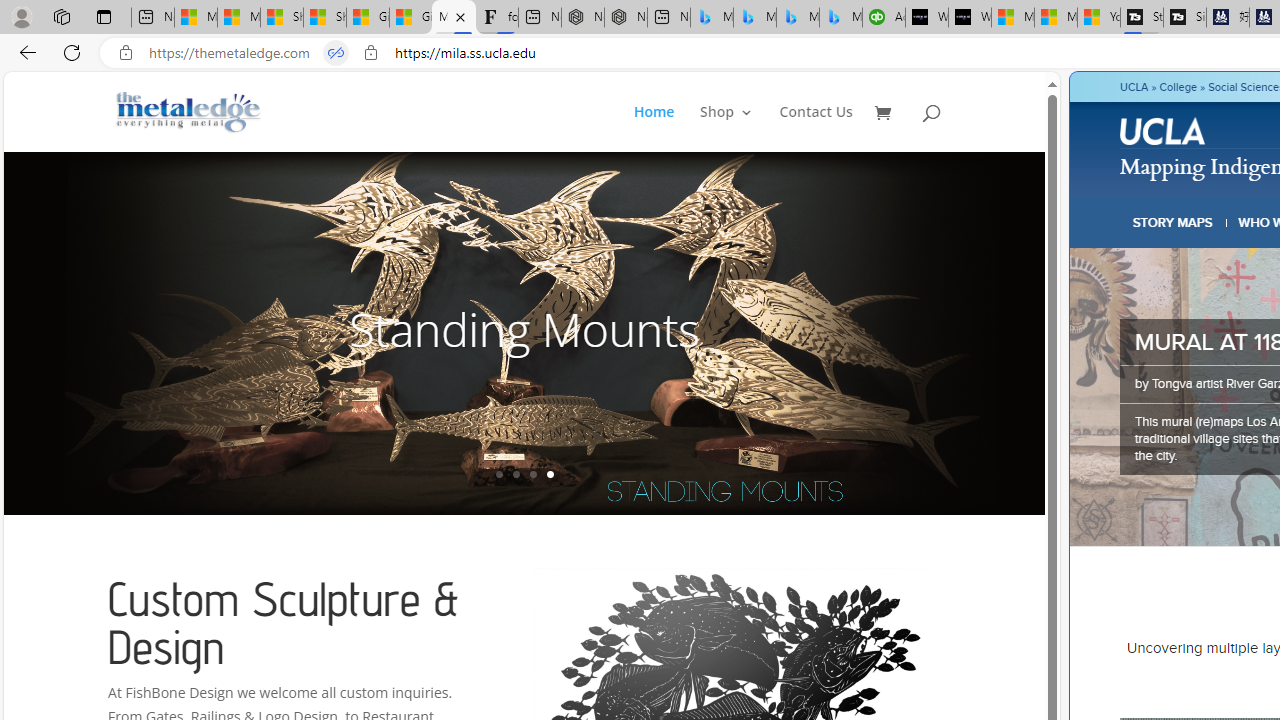 The width and height of the screenshot is (1280, 720). I want to click on Microsoft Bing Travel - Stays in Bangkok, Bangkok, Thailand, so click(754, 18).